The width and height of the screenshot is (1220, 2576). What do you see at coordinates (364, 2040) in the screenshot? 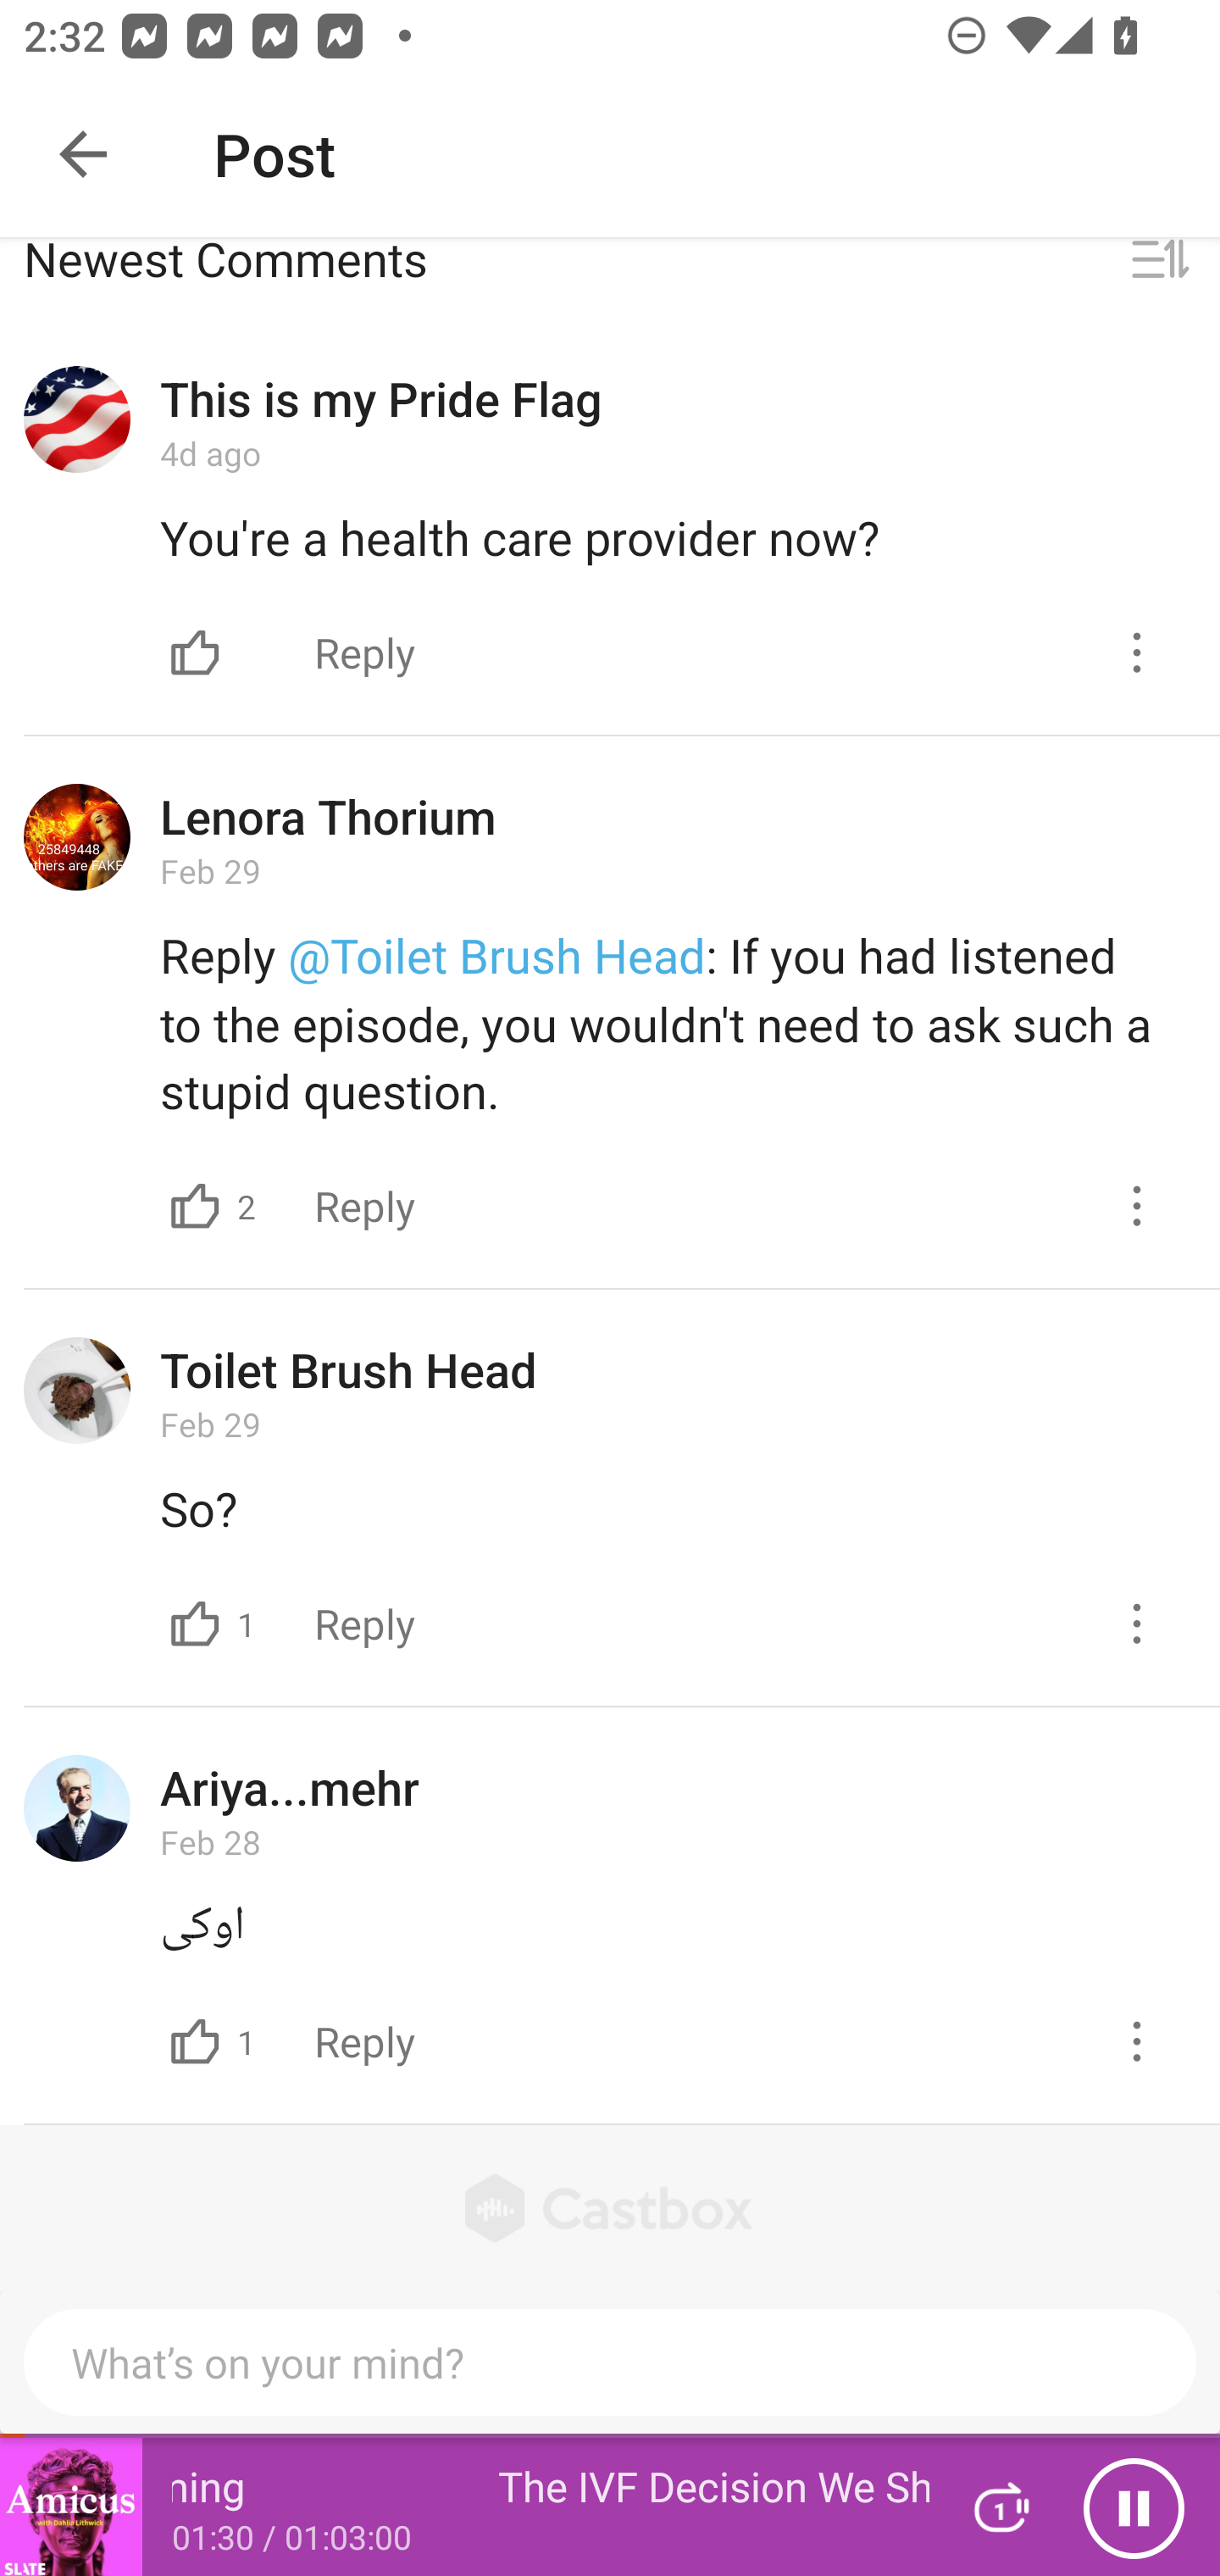
I see `Reply` at bounding box center [364, 2040].